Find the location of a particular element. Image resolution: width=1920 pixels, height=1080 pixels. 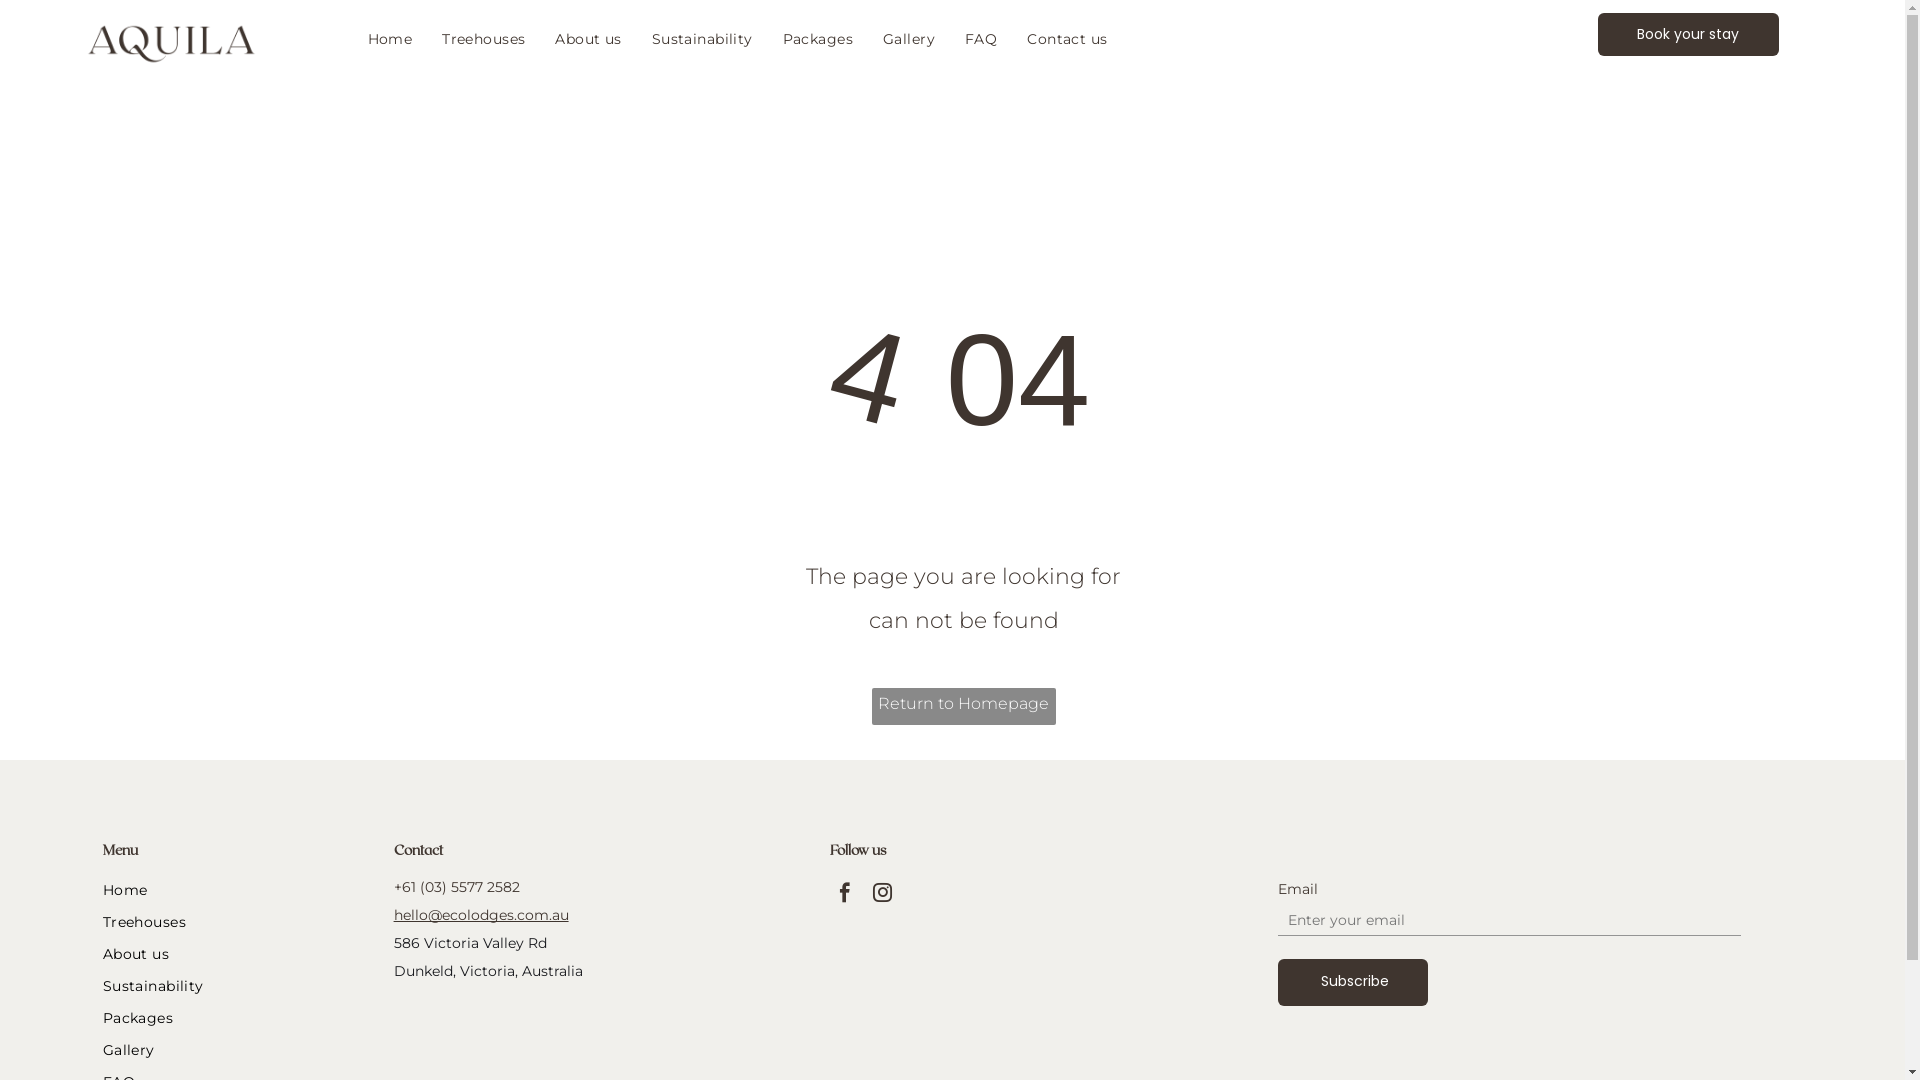

Book your stay is located at coordinates (1688, 34).